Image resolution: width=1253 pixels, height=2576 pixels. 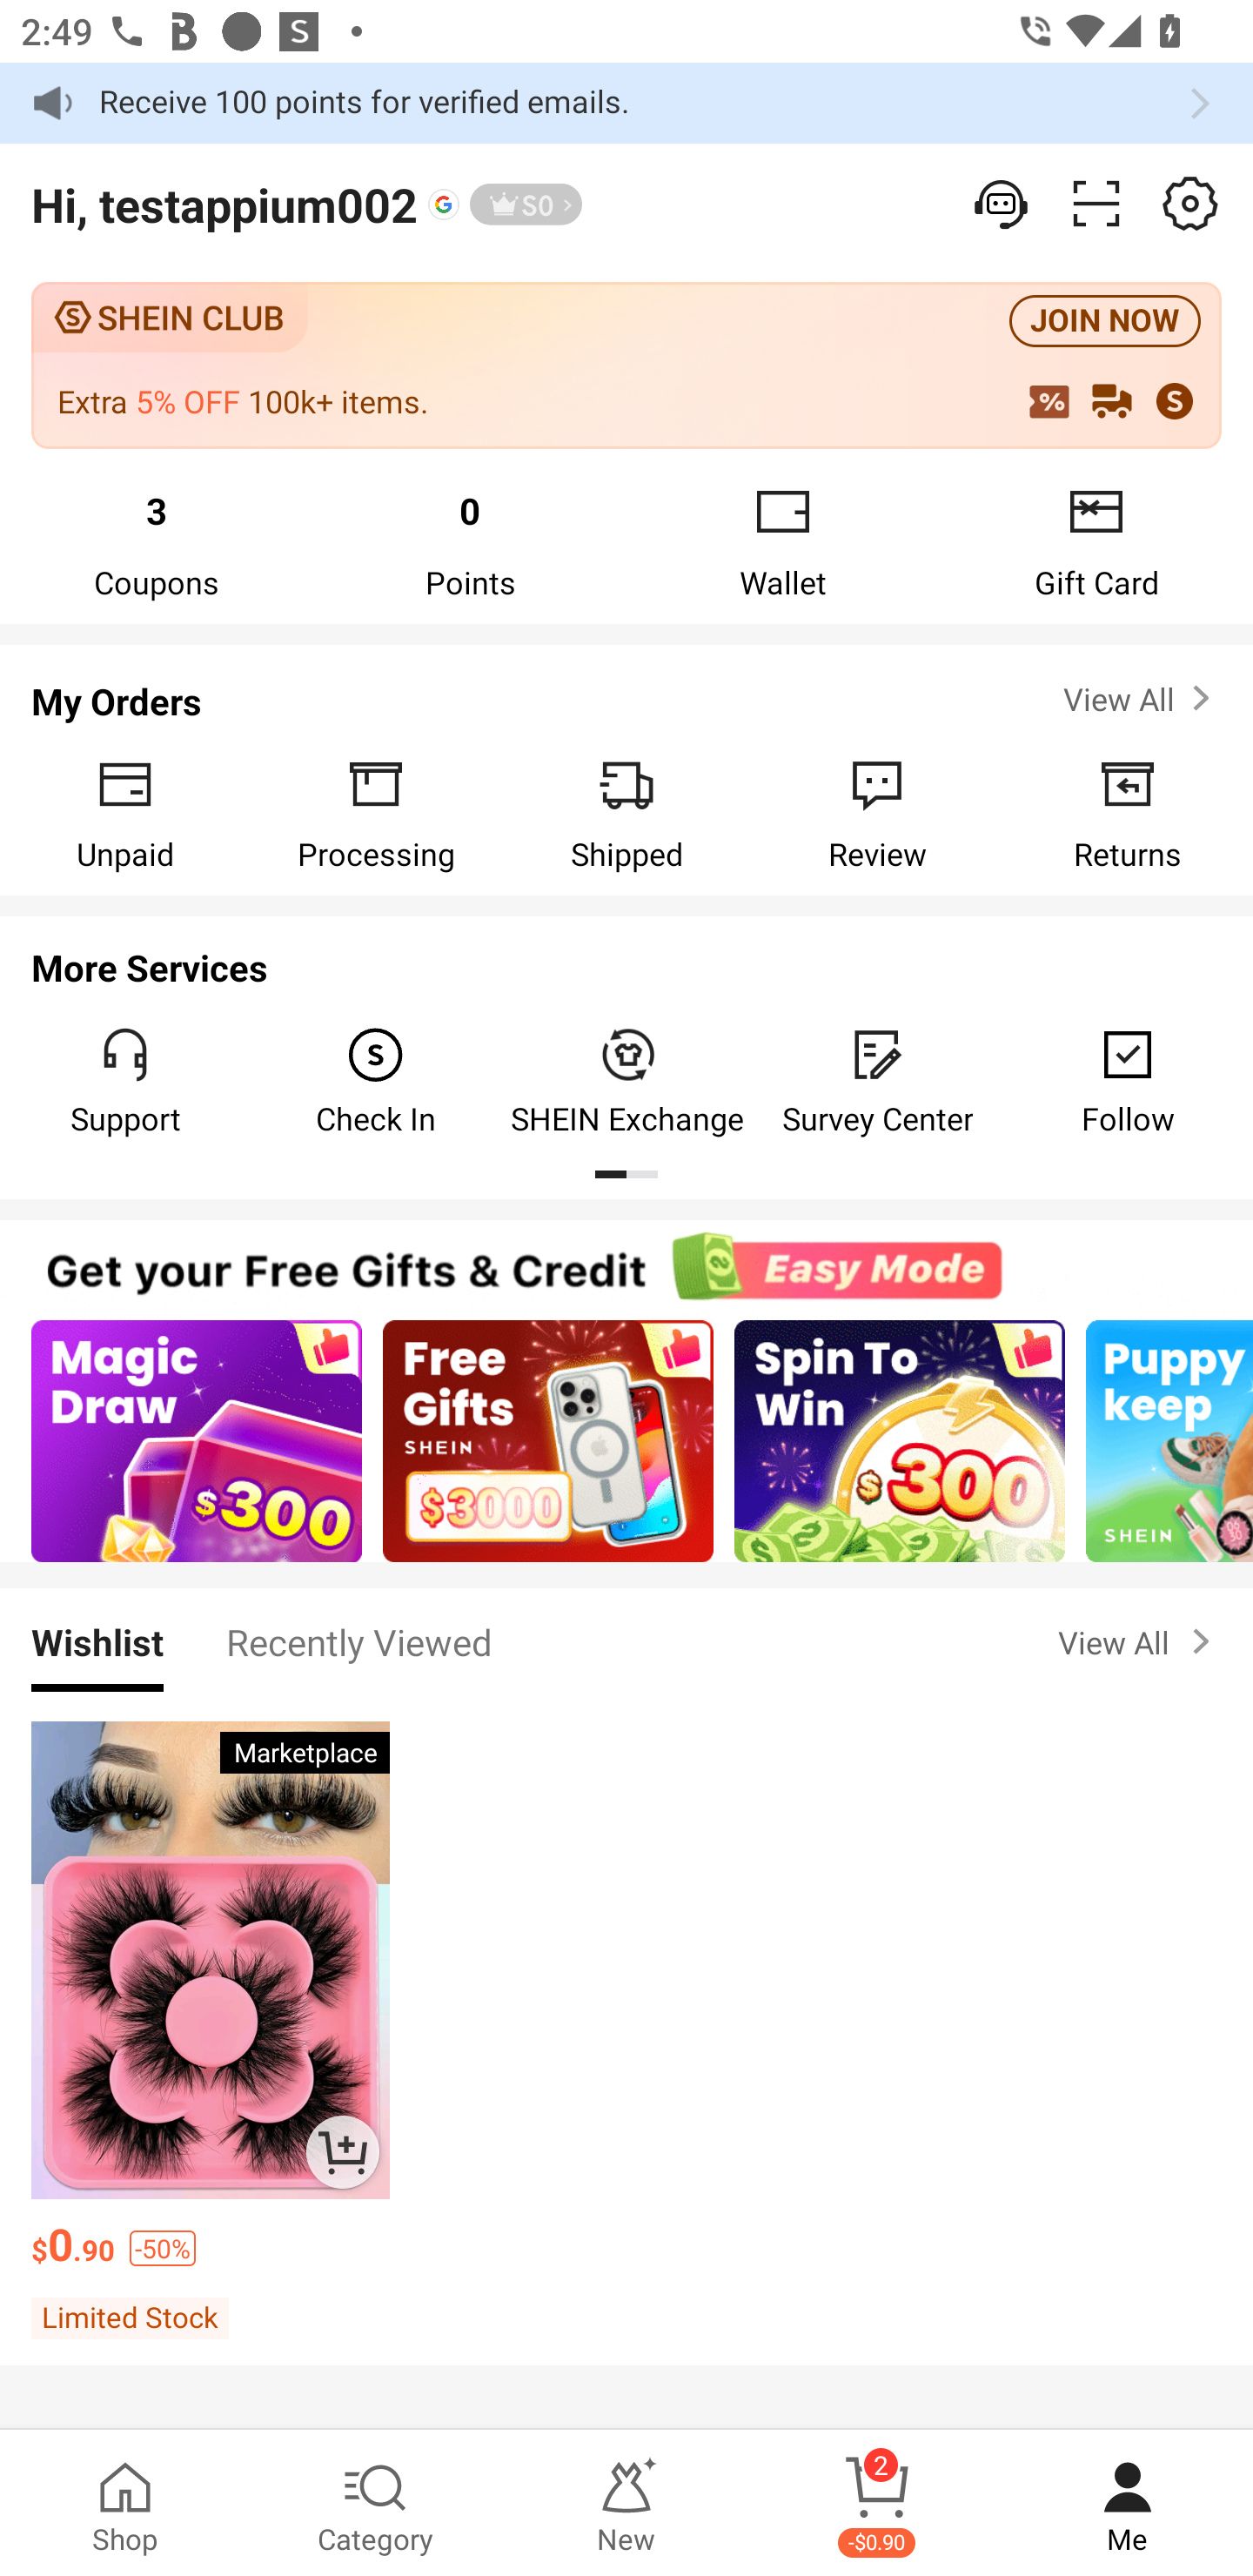 What do you see at coordinates (376, 814) in the screenshot?
I see `Processing` at bounding box center [376, 814].